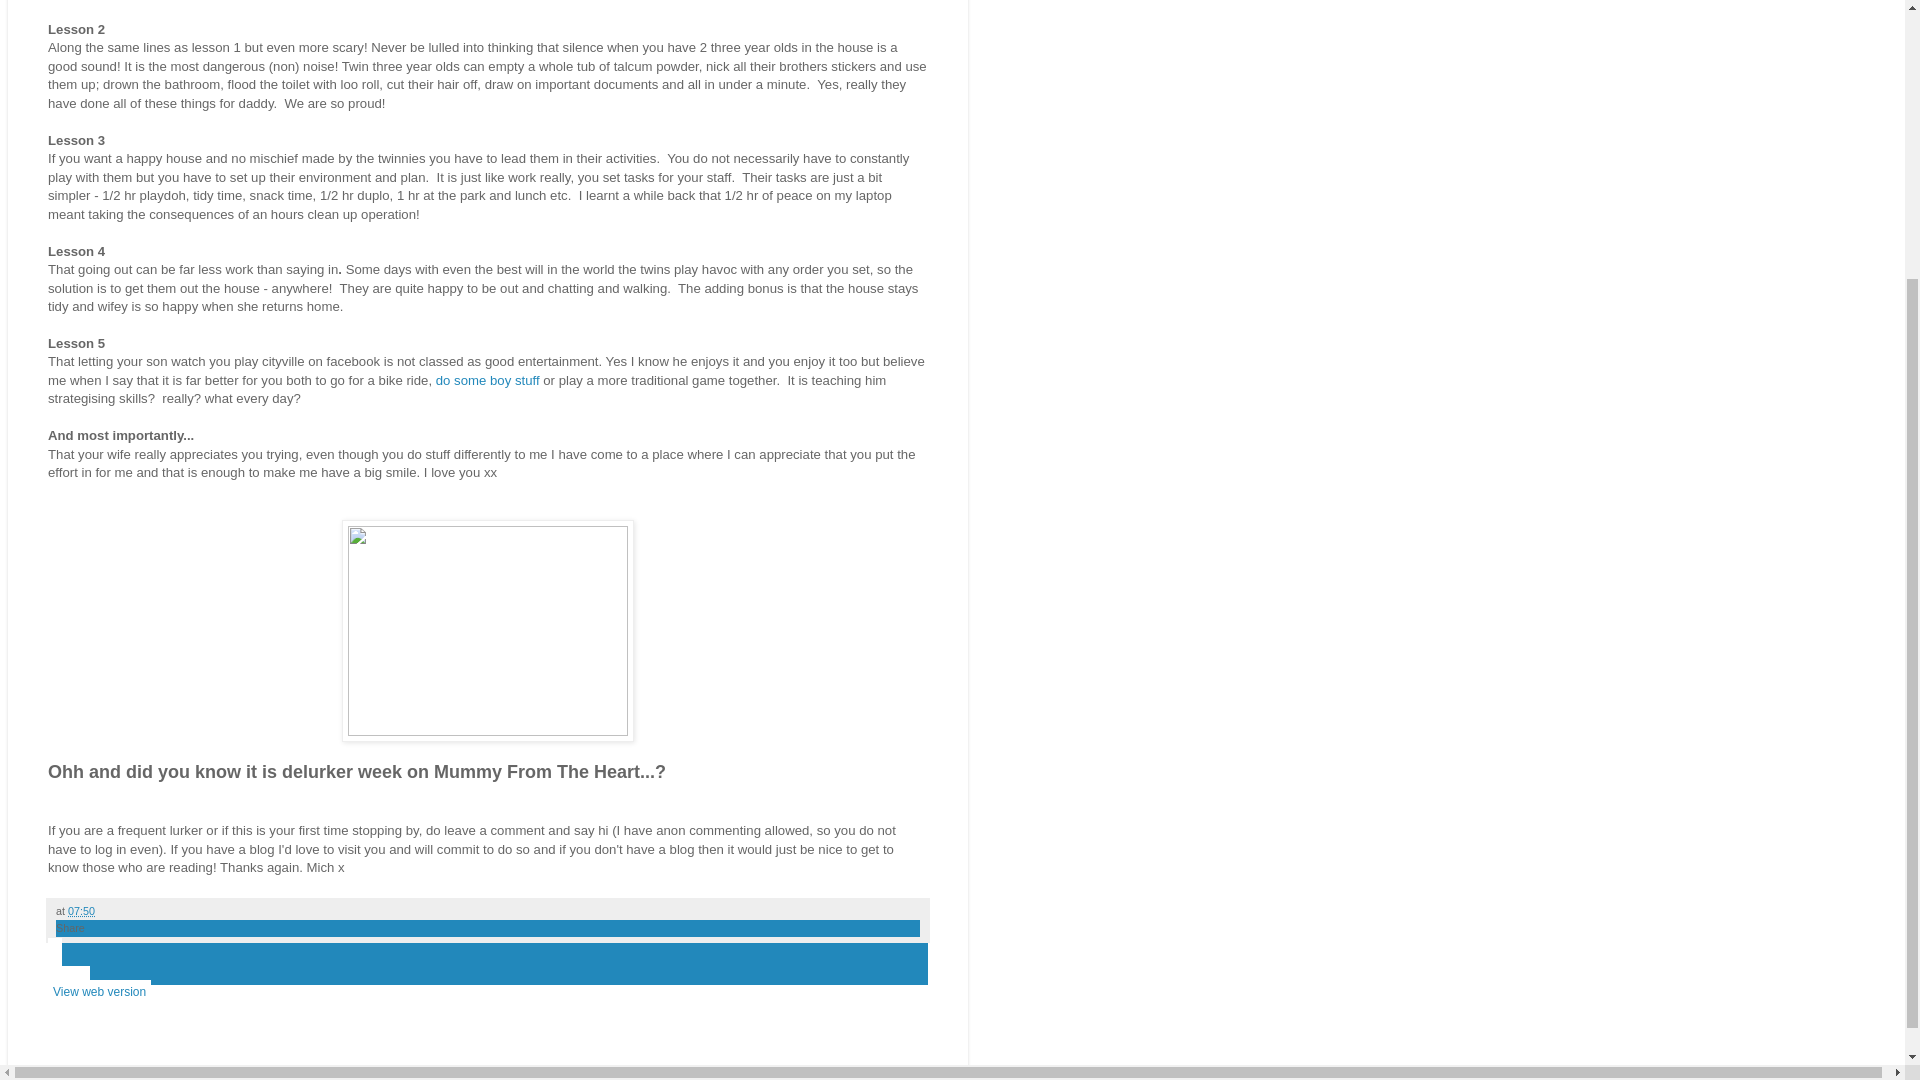  What do you see at coordinates (70, 928) in the screenshot?
I see `Share` at bounding box center [70, 928].